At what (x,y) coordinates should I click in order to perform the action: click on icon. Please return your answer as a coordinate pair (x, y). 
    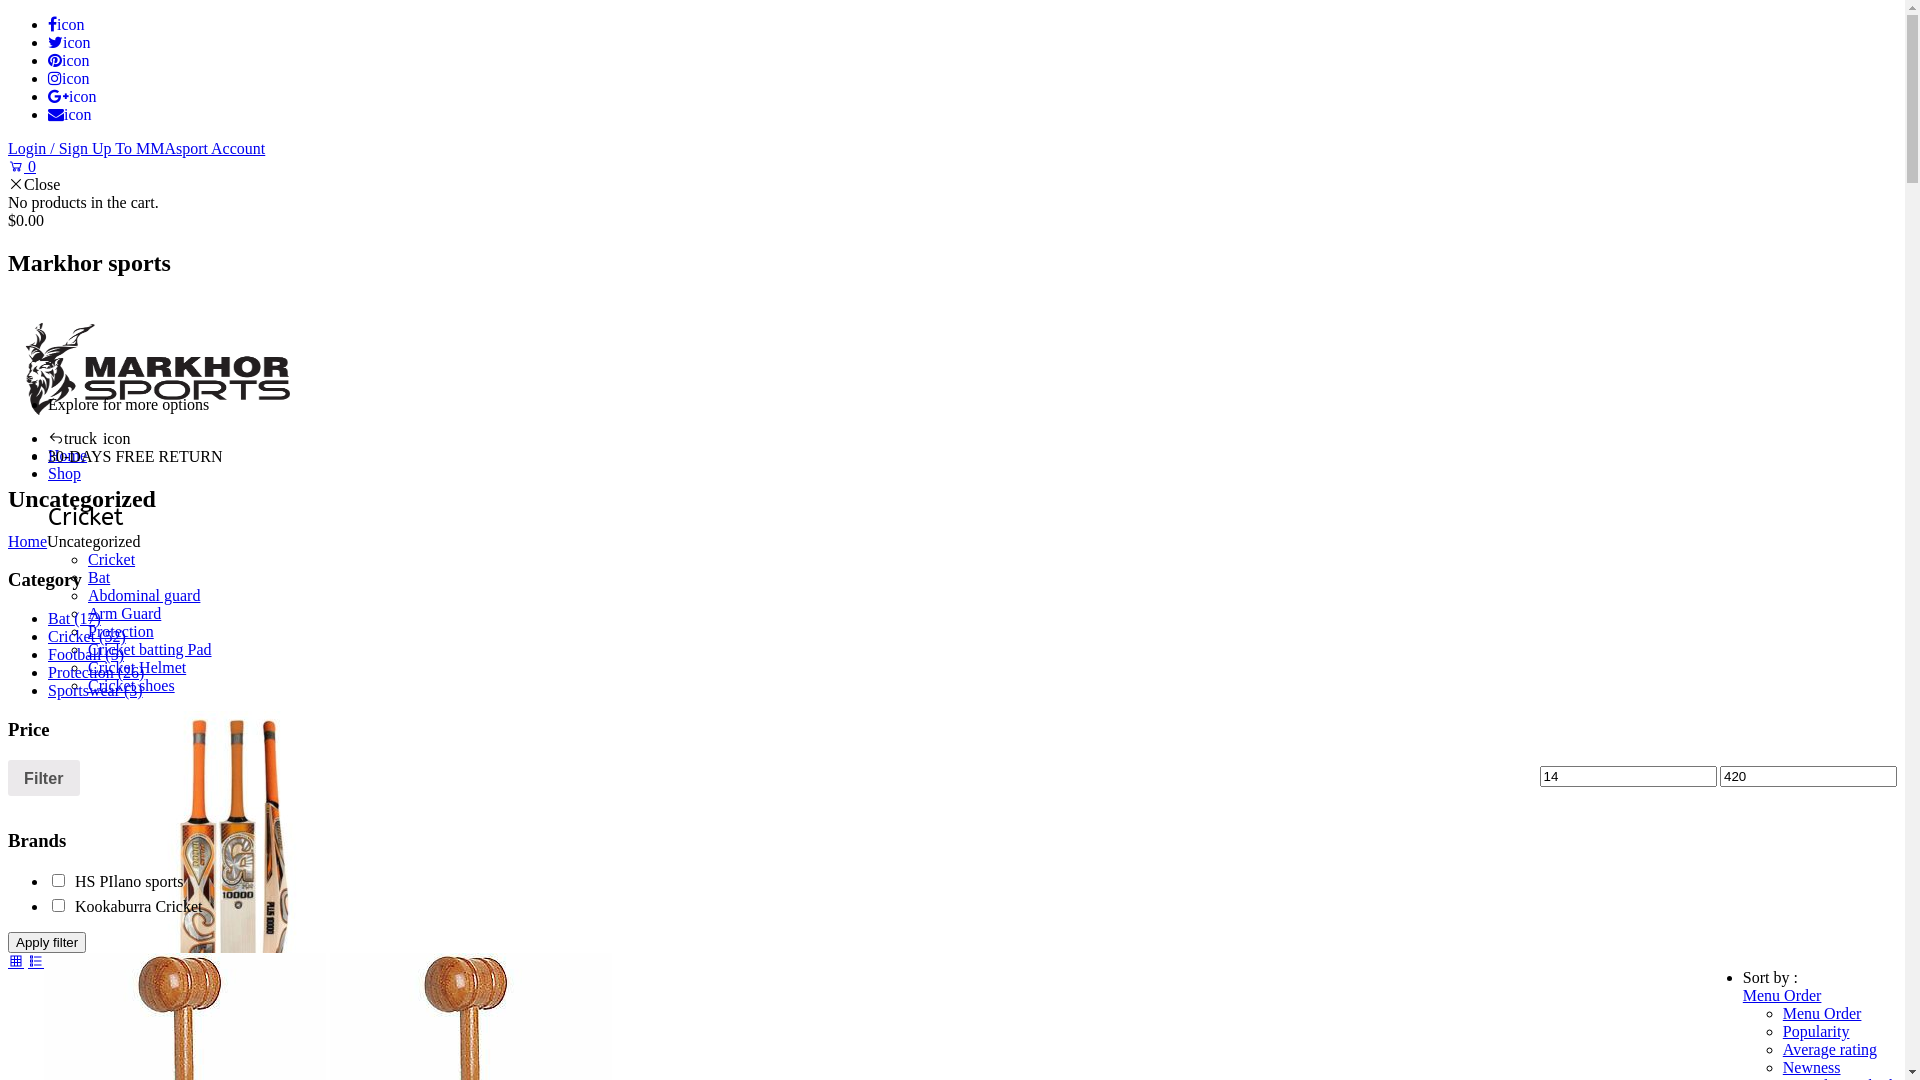
    Looking at the image, I should click on (70, 114).